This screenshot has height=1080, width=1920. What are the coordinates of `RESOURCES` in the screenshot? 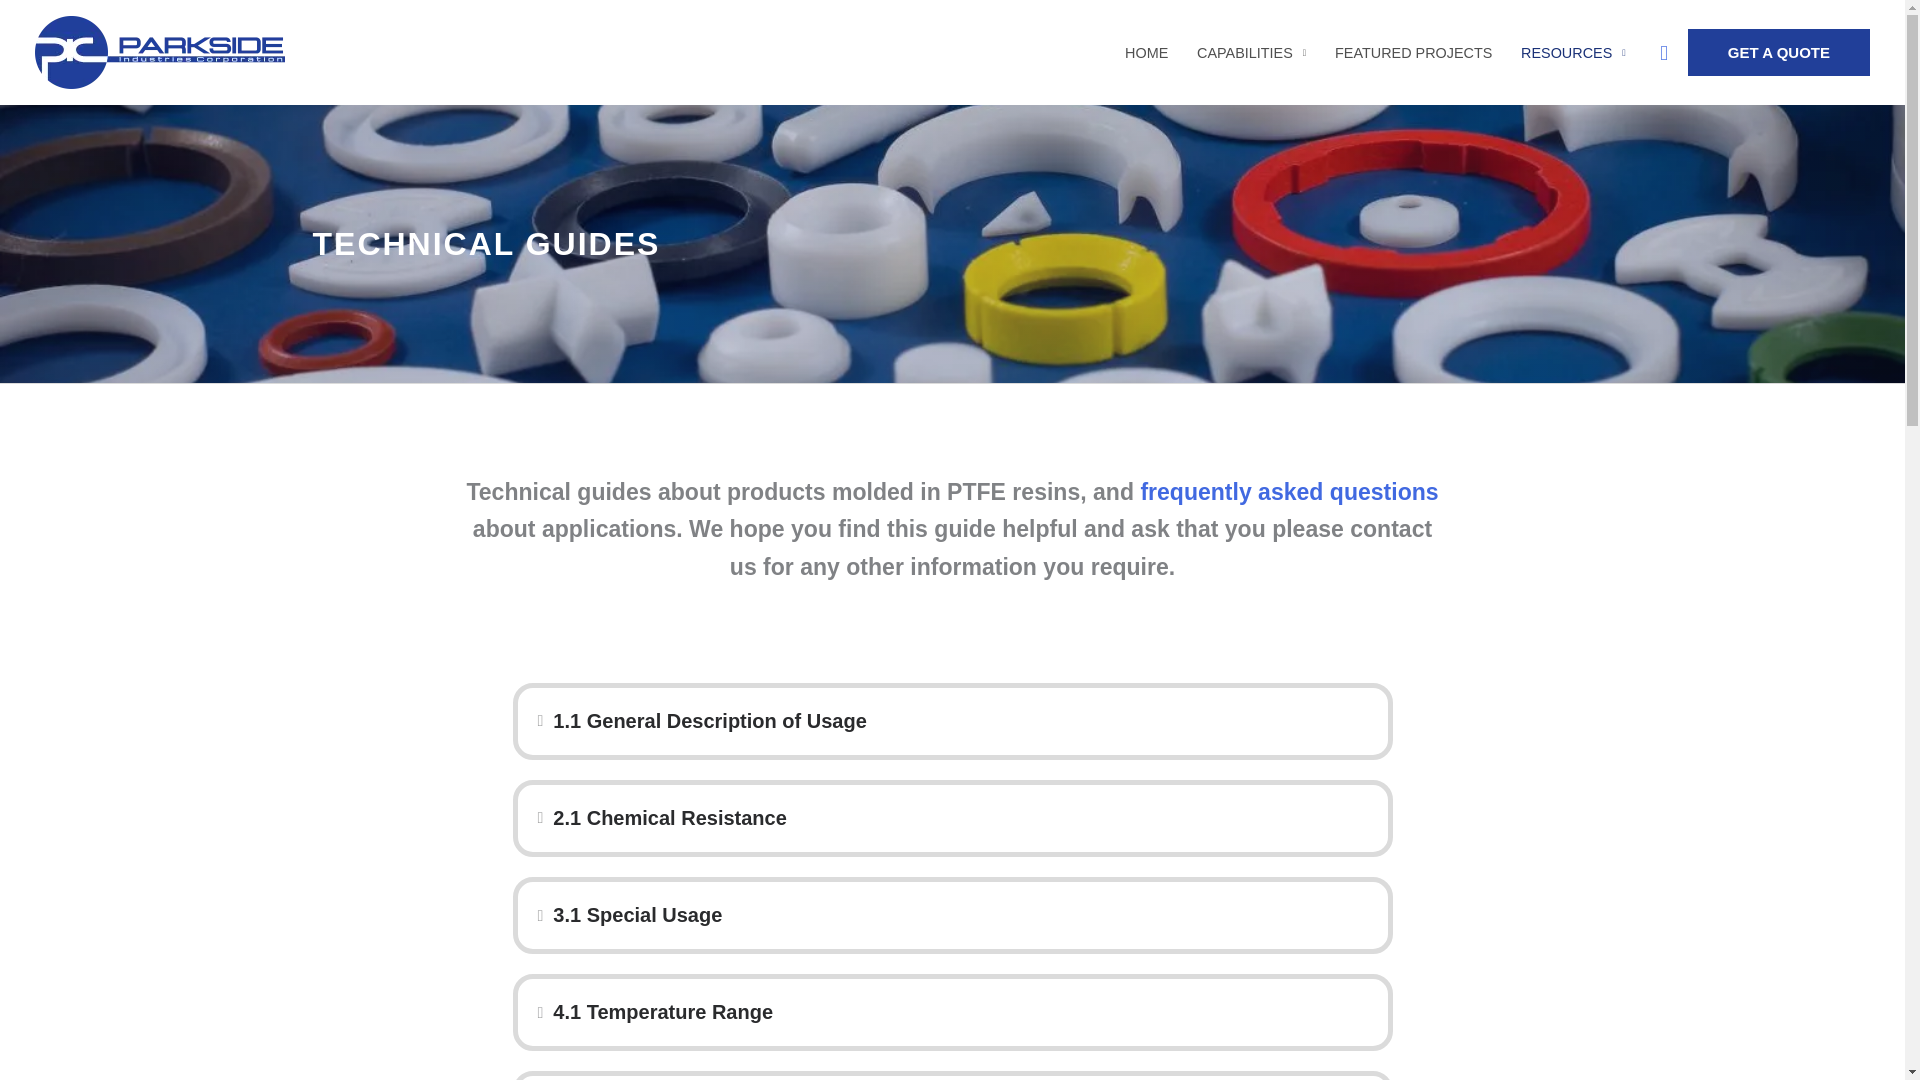 It's located at (1573, 52).